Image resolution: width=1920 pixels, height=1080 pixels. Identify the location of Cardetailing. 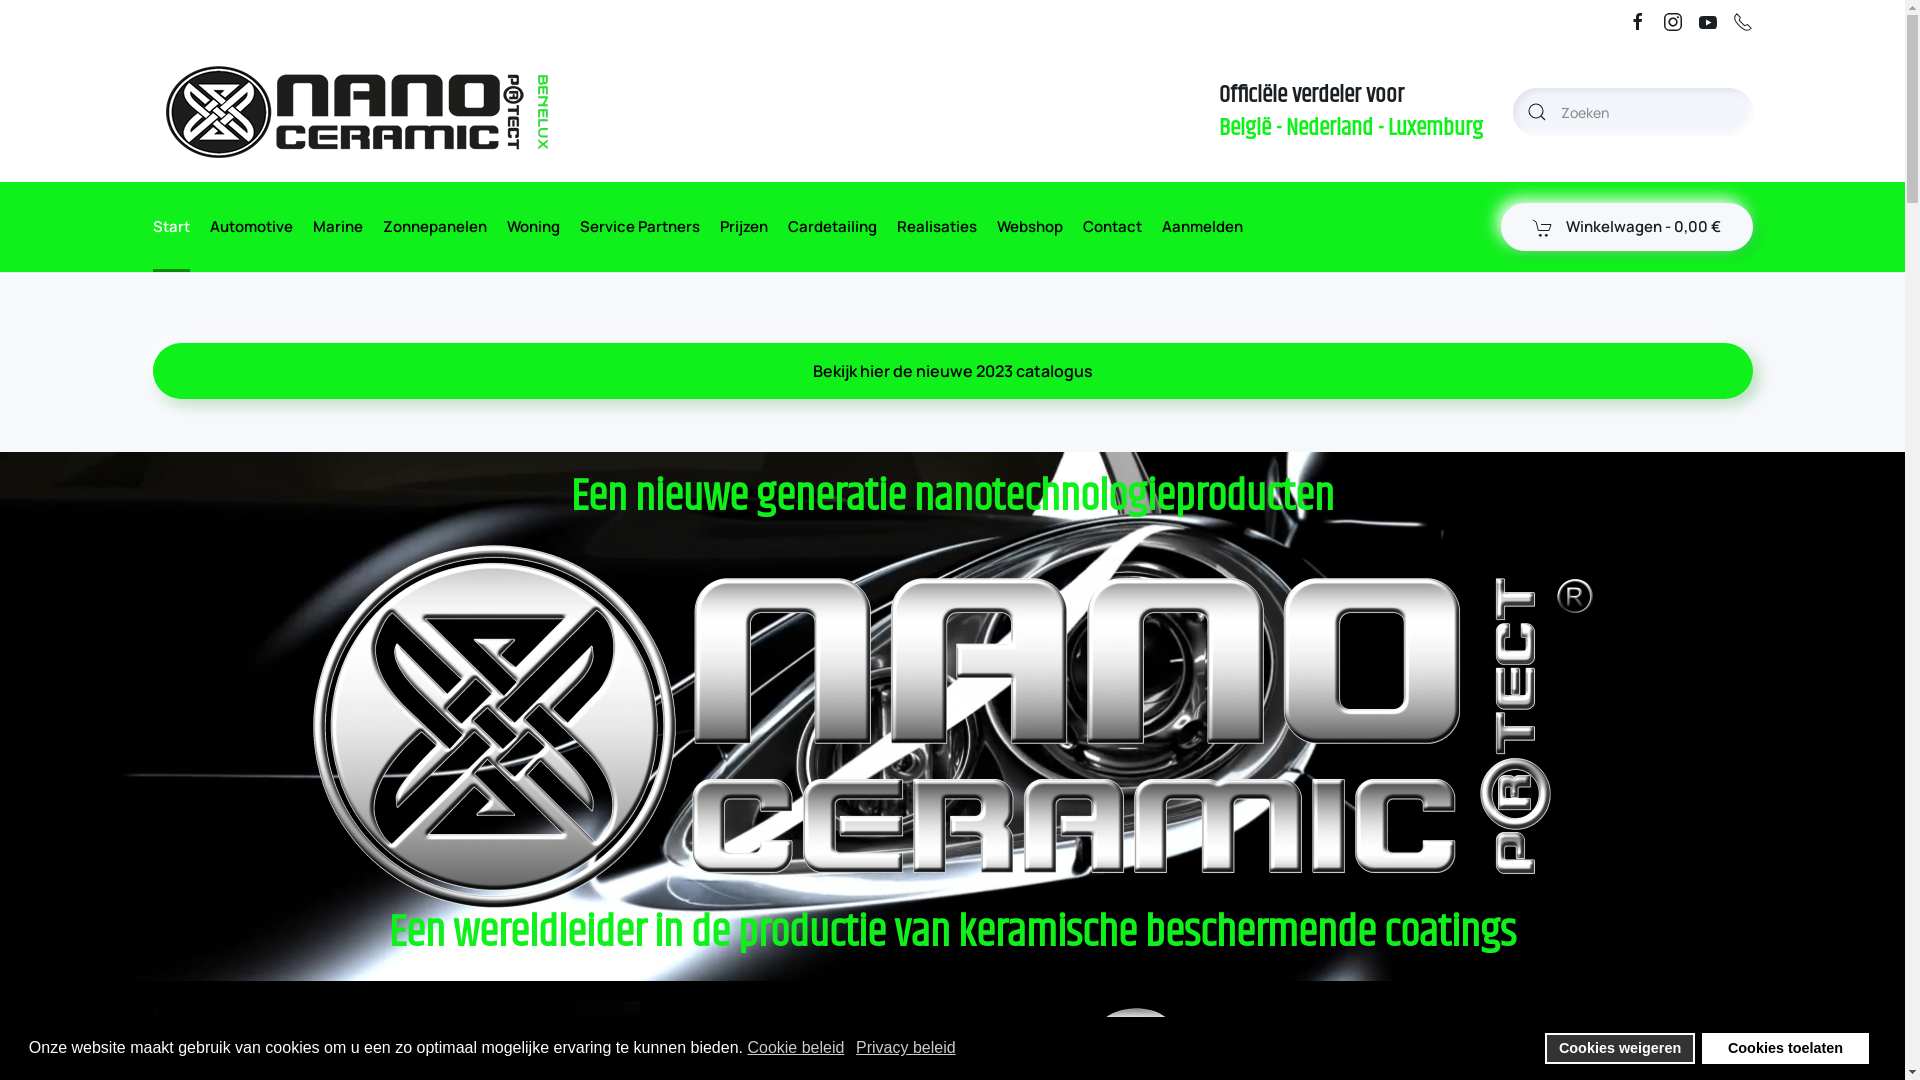
(832, 227).